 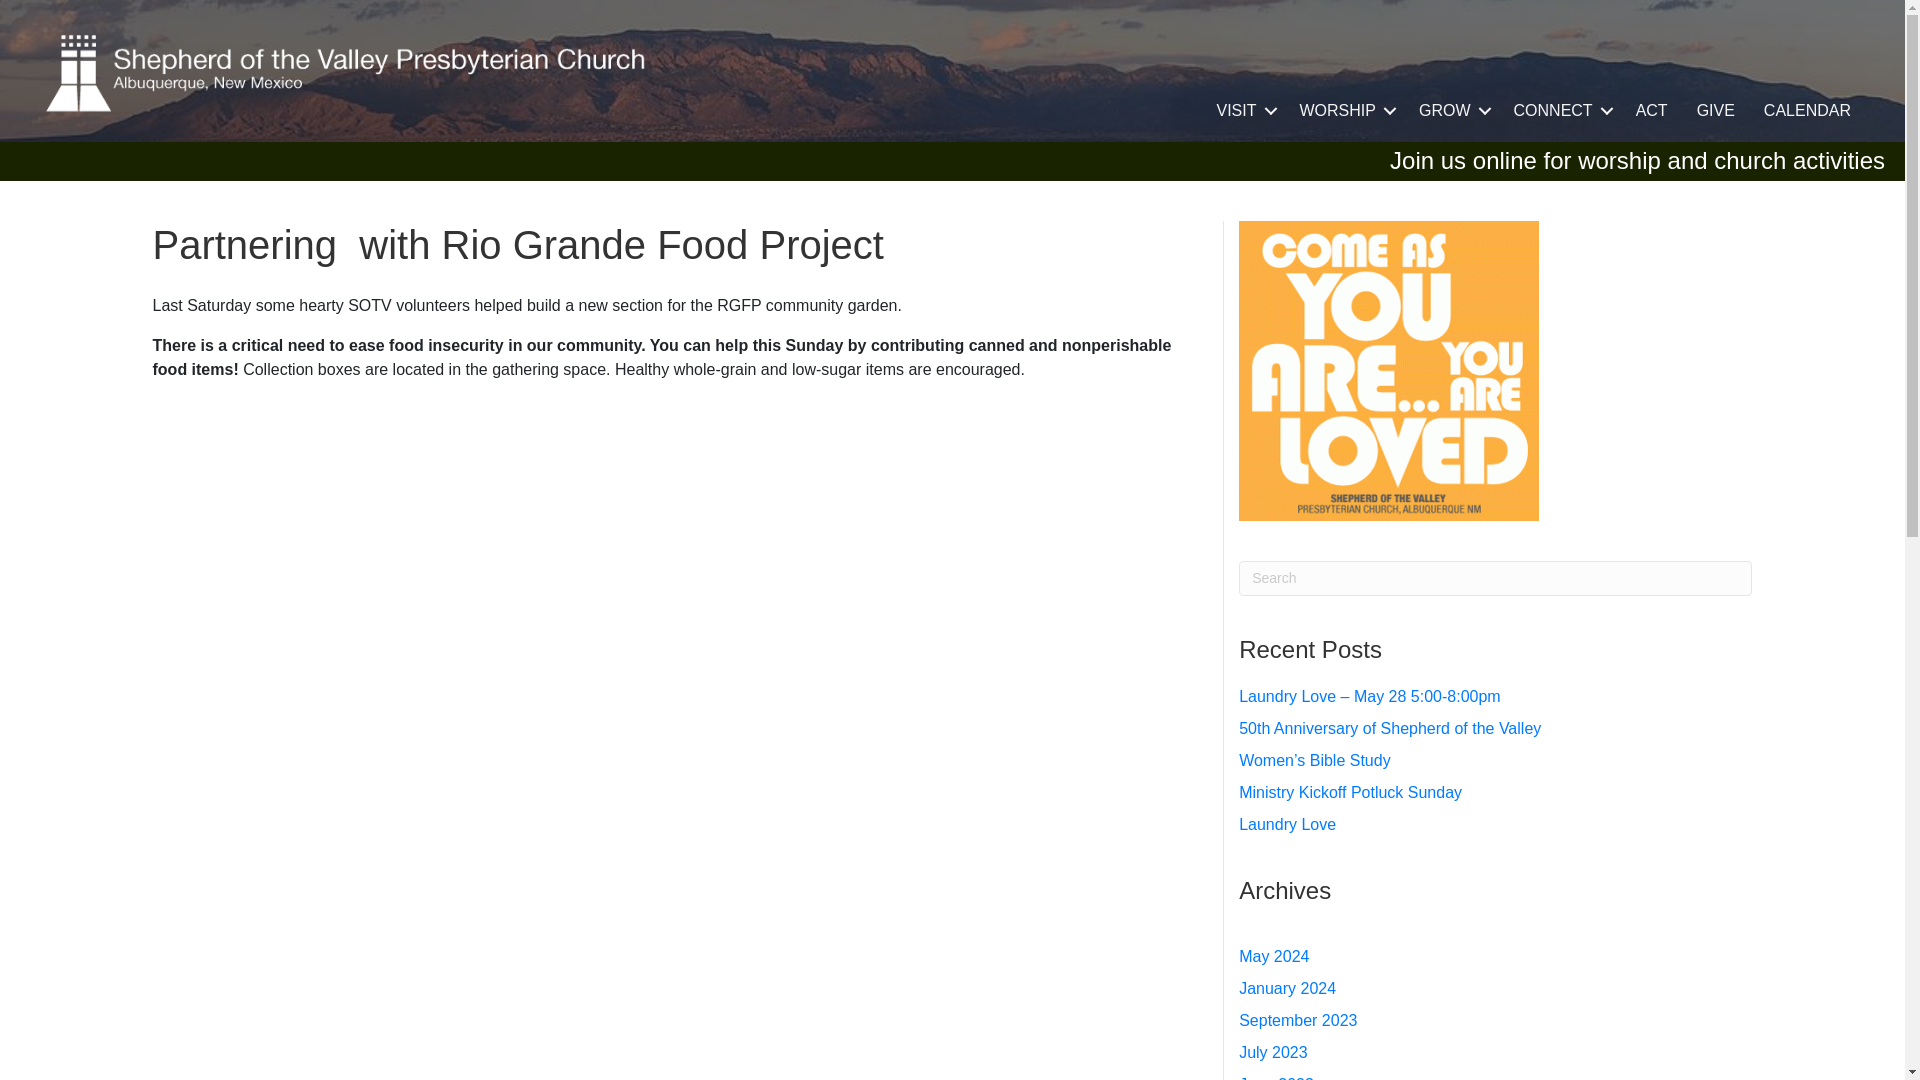 What do you see at coordinates (1242, 111) in the screenshot?
I see `VISIT` at bounding box center [1242, 111].